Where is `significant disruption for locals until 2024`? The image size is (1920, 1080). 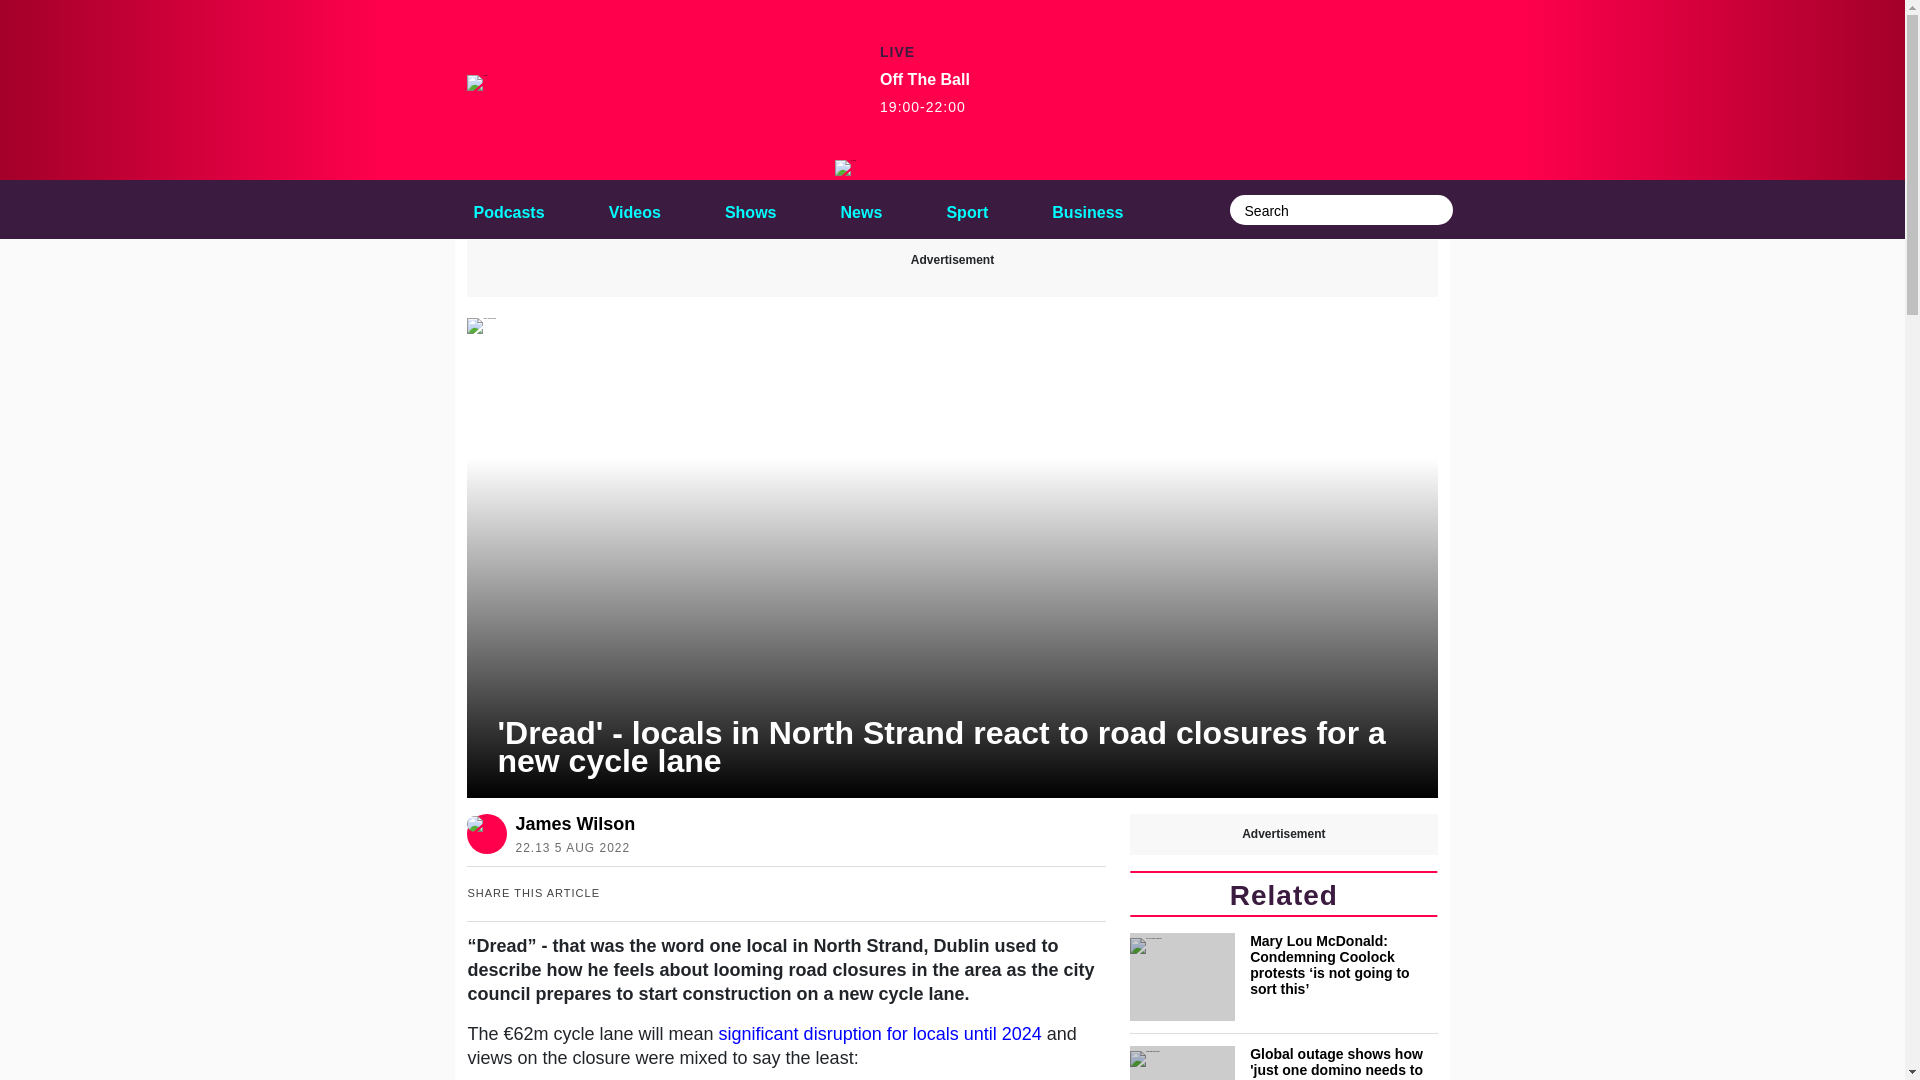
significant disruption for locals until 2024 is located at coordinates (967, 209).